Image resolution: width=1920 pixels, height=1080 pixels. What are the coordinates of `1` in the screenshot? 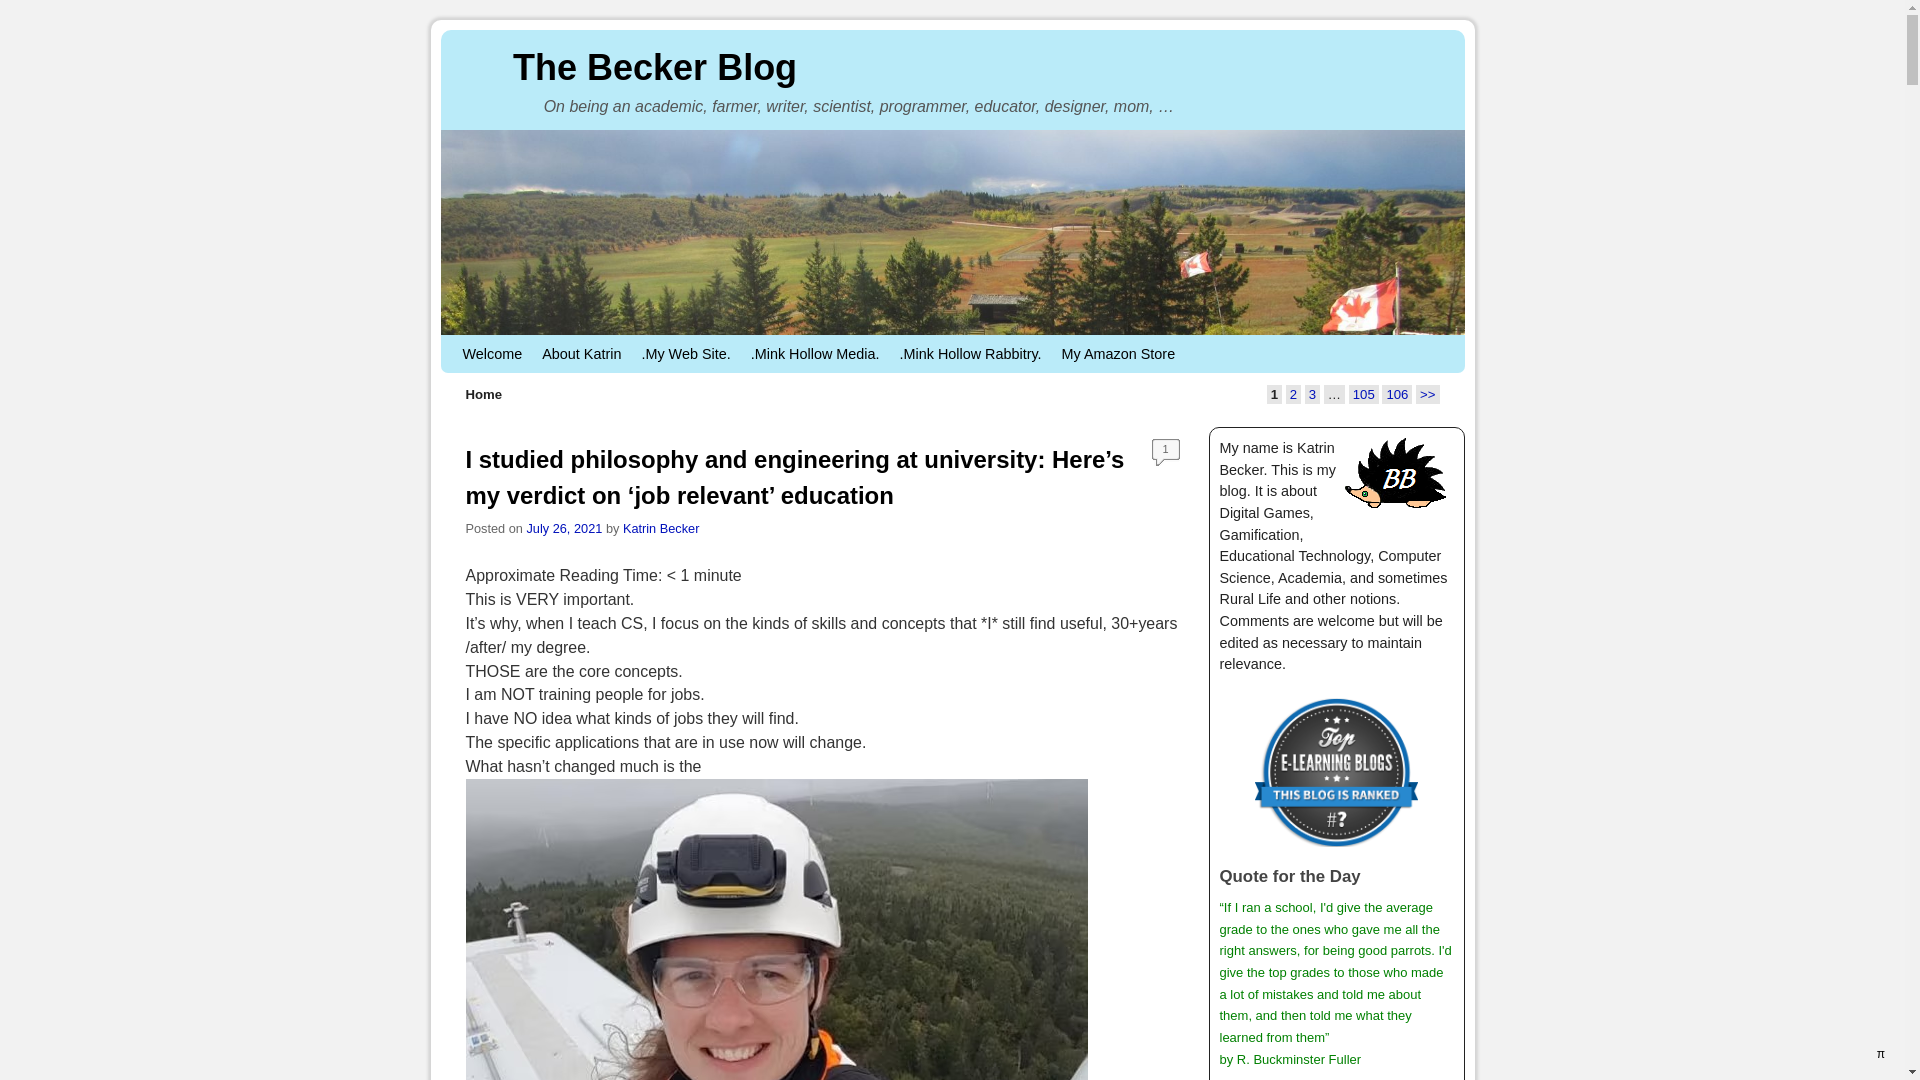 It's located at (1166, 452).